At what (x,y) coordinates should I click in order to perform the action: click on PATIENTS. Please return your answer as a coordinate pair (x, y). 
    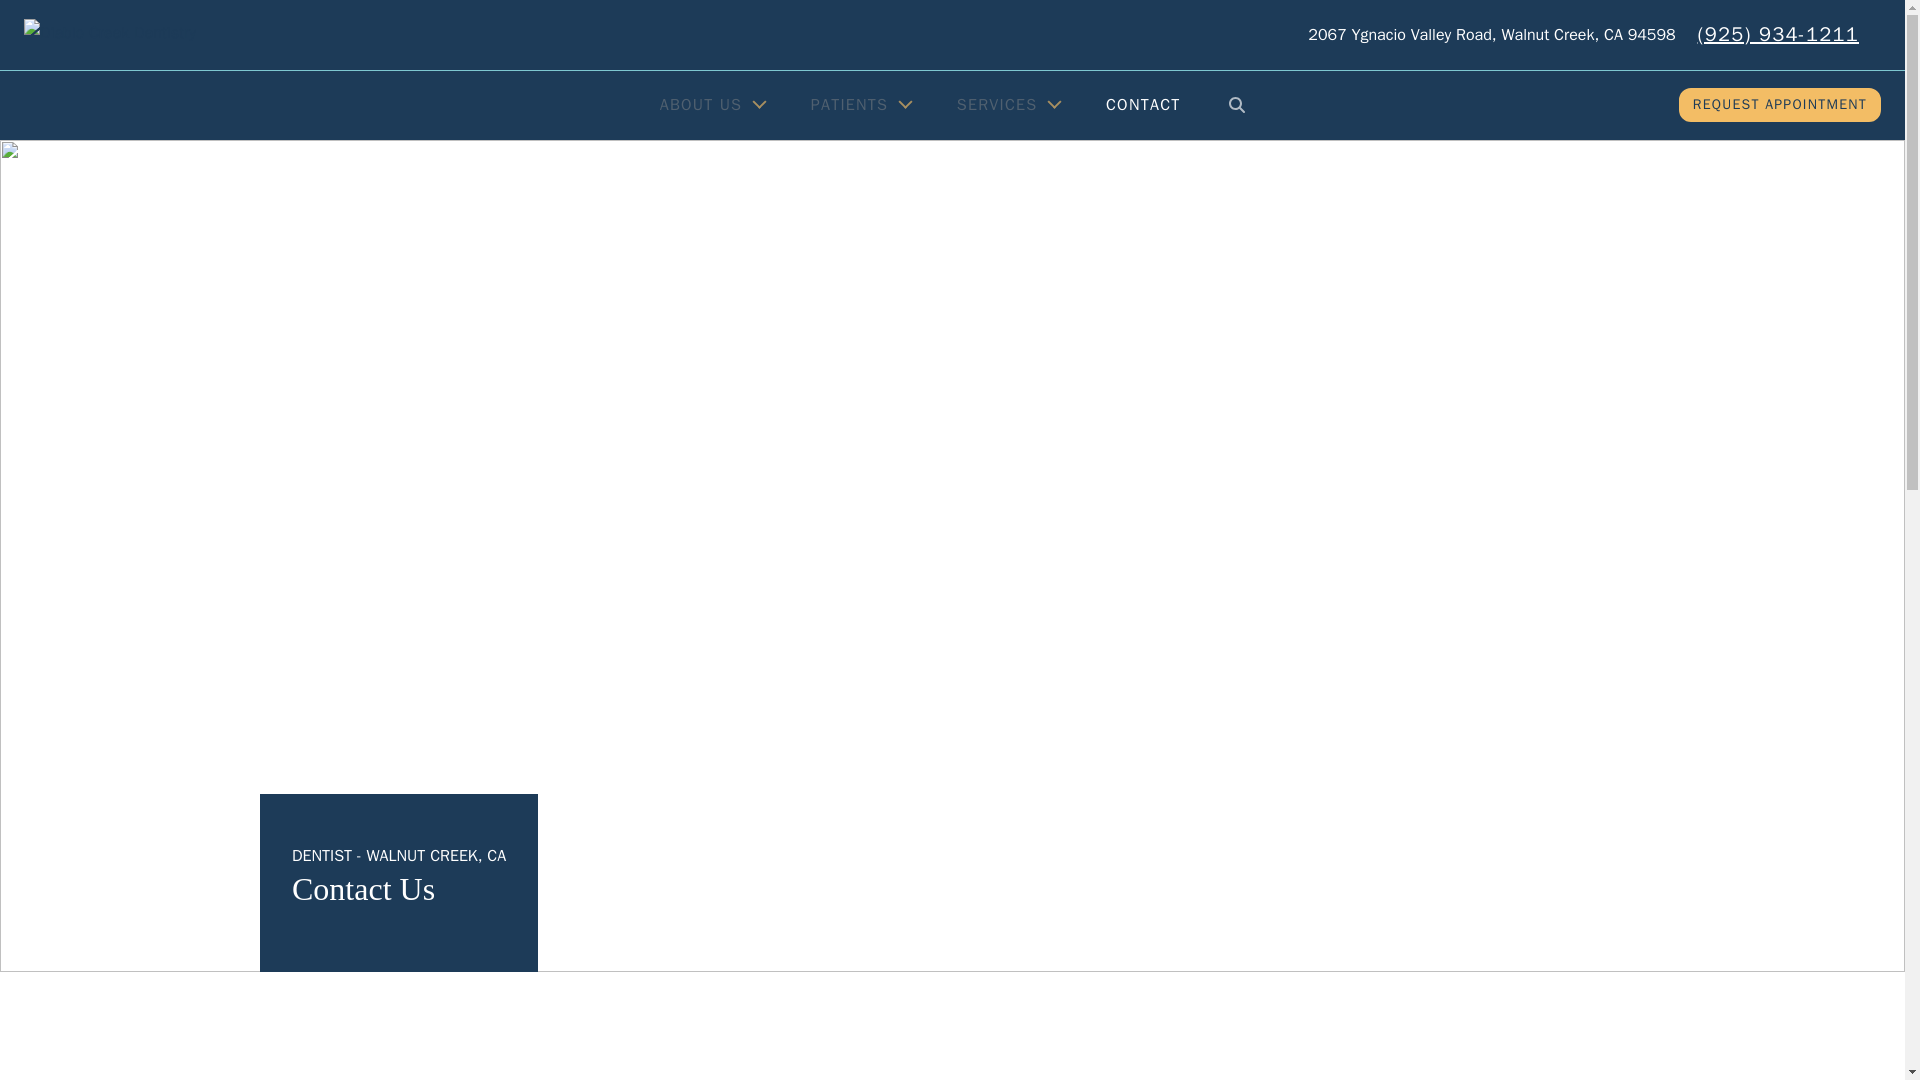
    Looking at the image, I should click on (859, 104).